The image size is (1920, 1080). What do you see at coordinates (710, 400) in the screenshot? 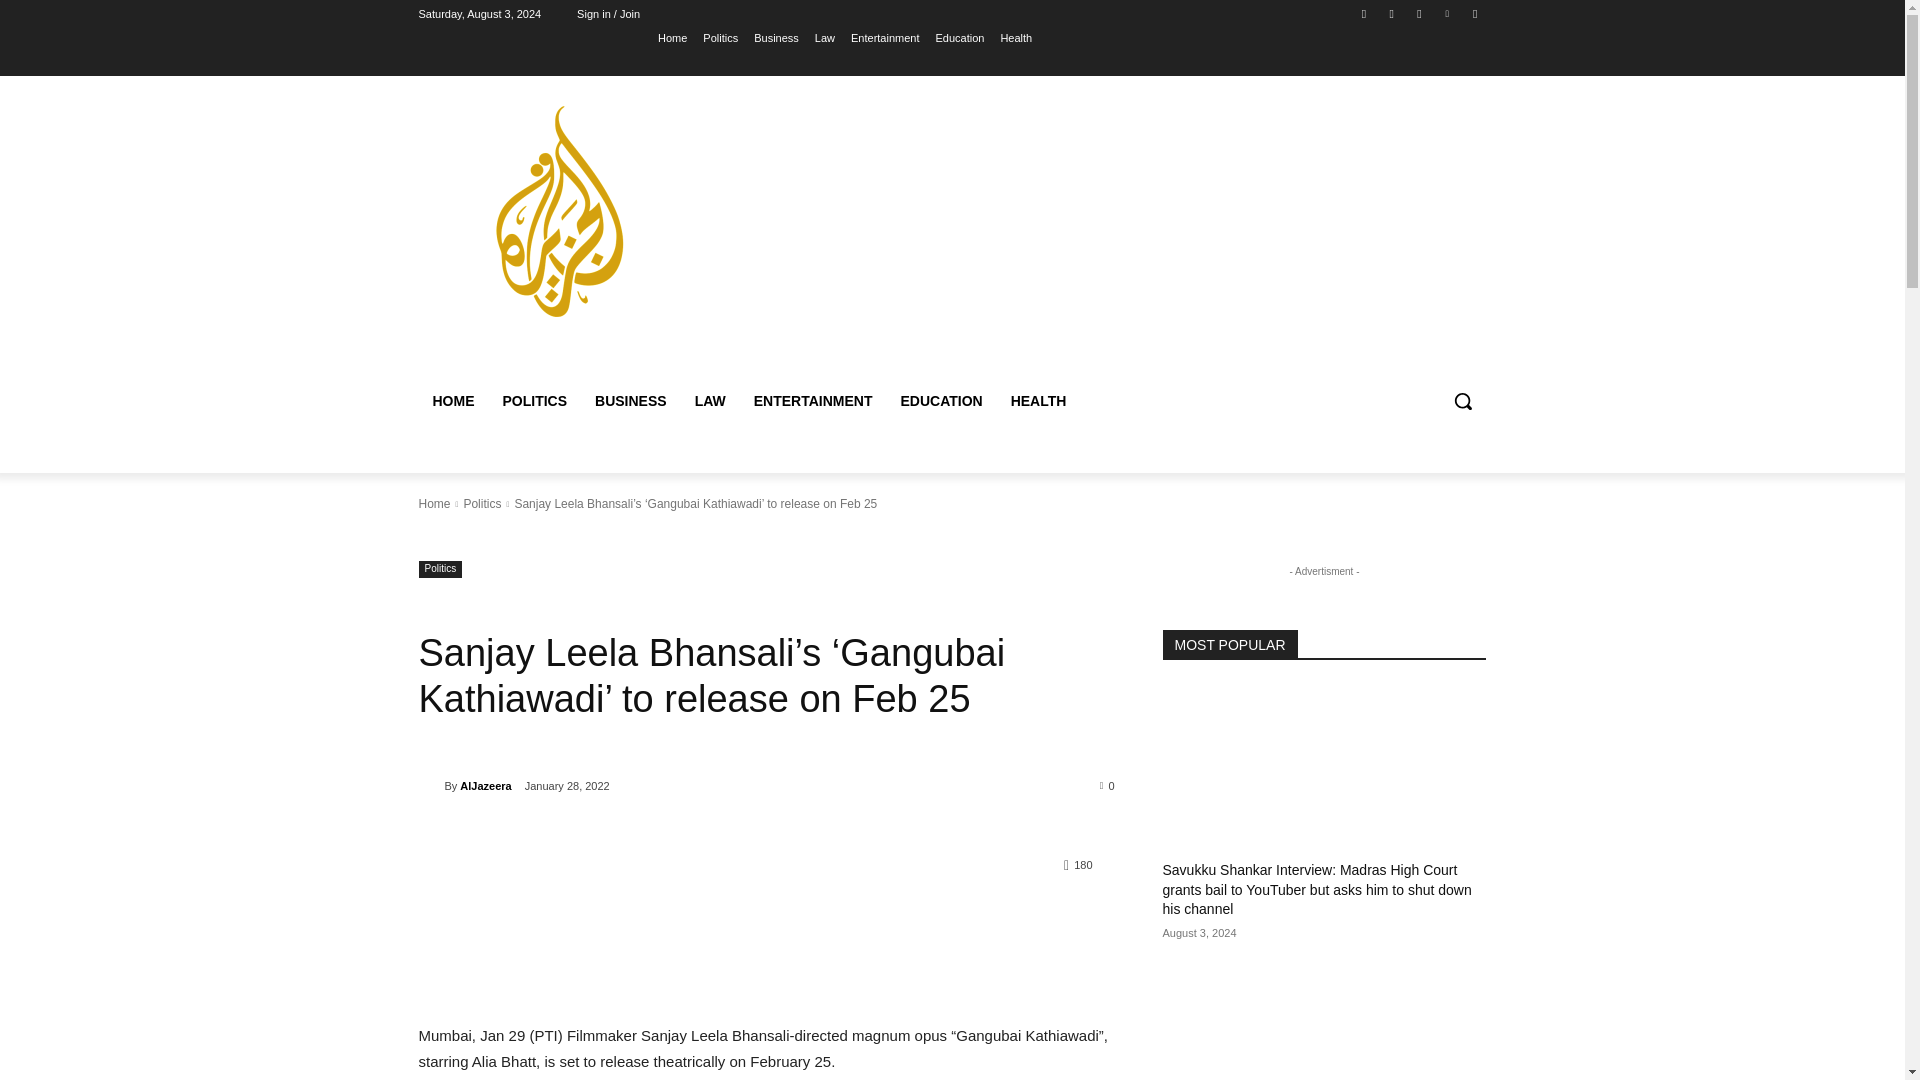
I see `LAW` at bounding box center [710, 400].